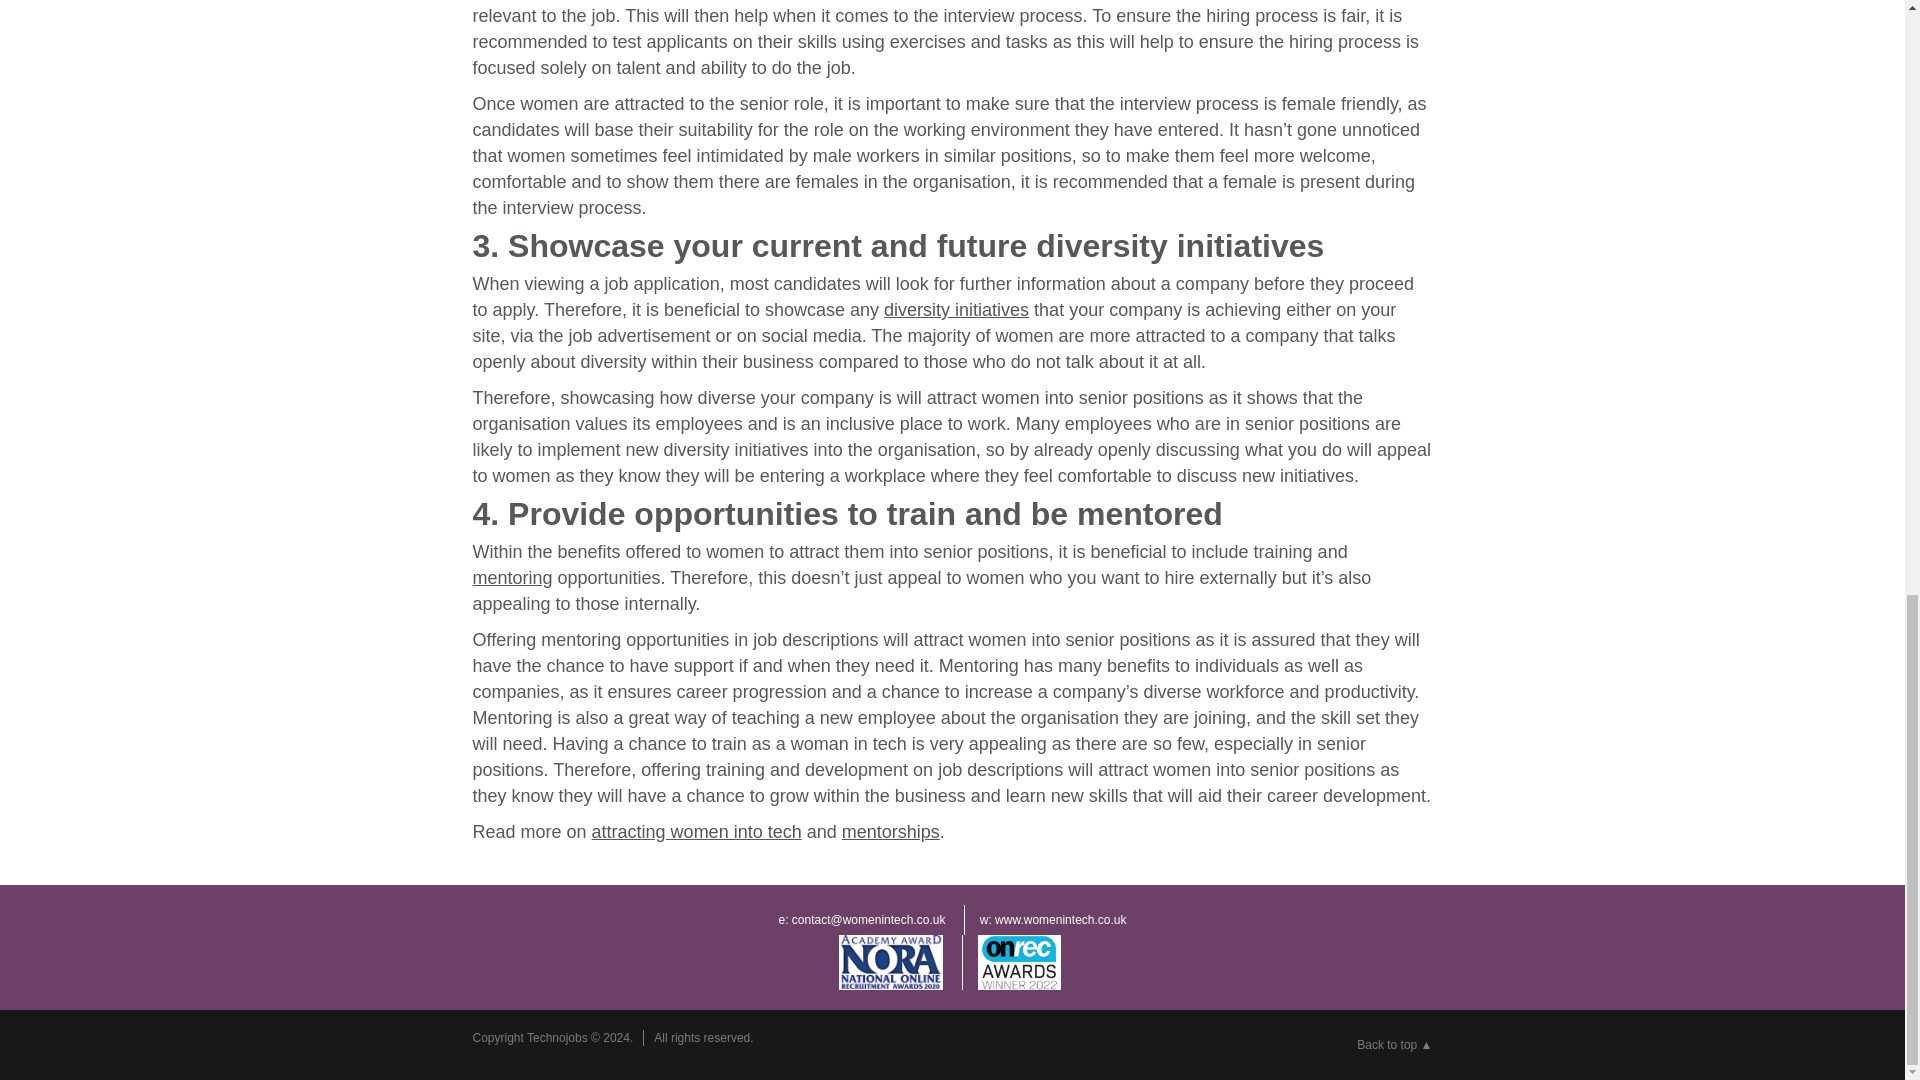 The height and width of the screenshot is (1080, 1920). I want to click on attracting women into tech, so click(696, 832).